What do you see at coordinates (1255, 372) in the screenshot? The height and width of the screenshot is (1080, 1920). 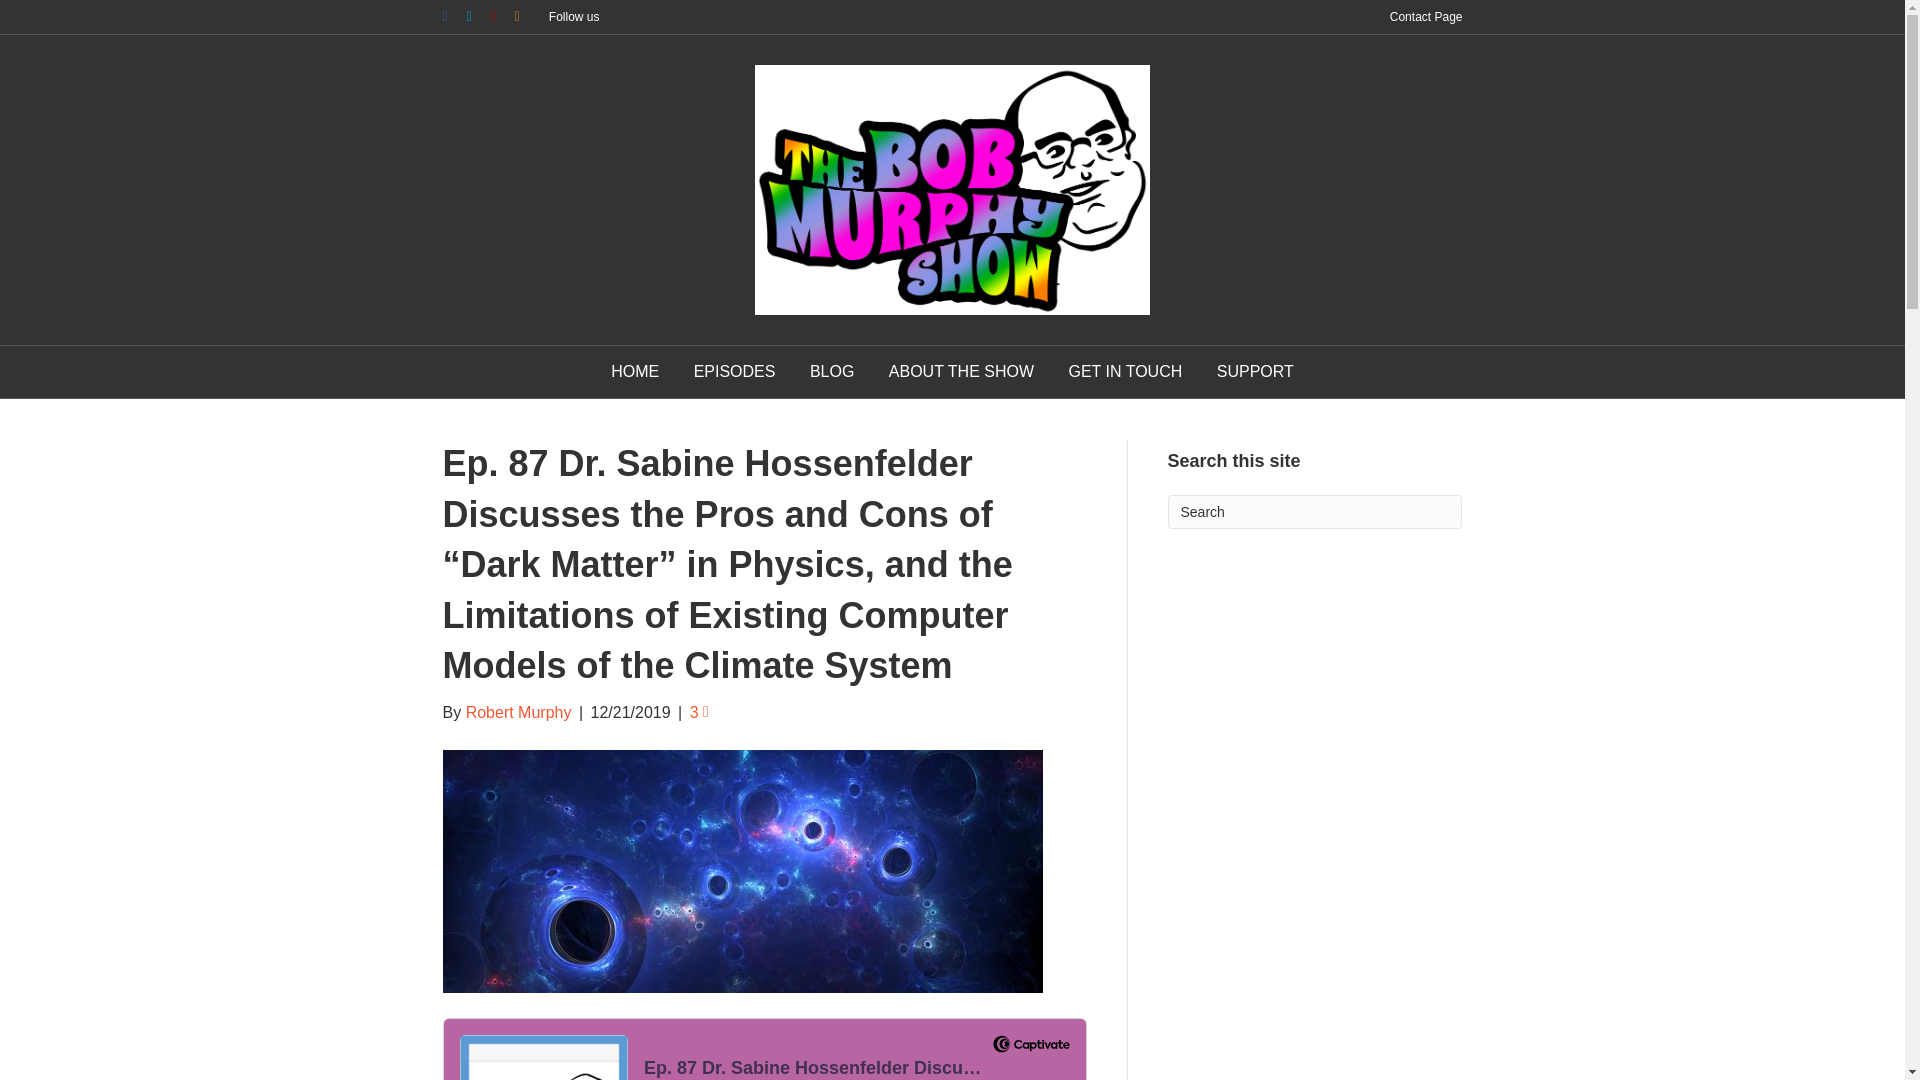 I see `SUPPORT` at bounding box center [1255, 372].